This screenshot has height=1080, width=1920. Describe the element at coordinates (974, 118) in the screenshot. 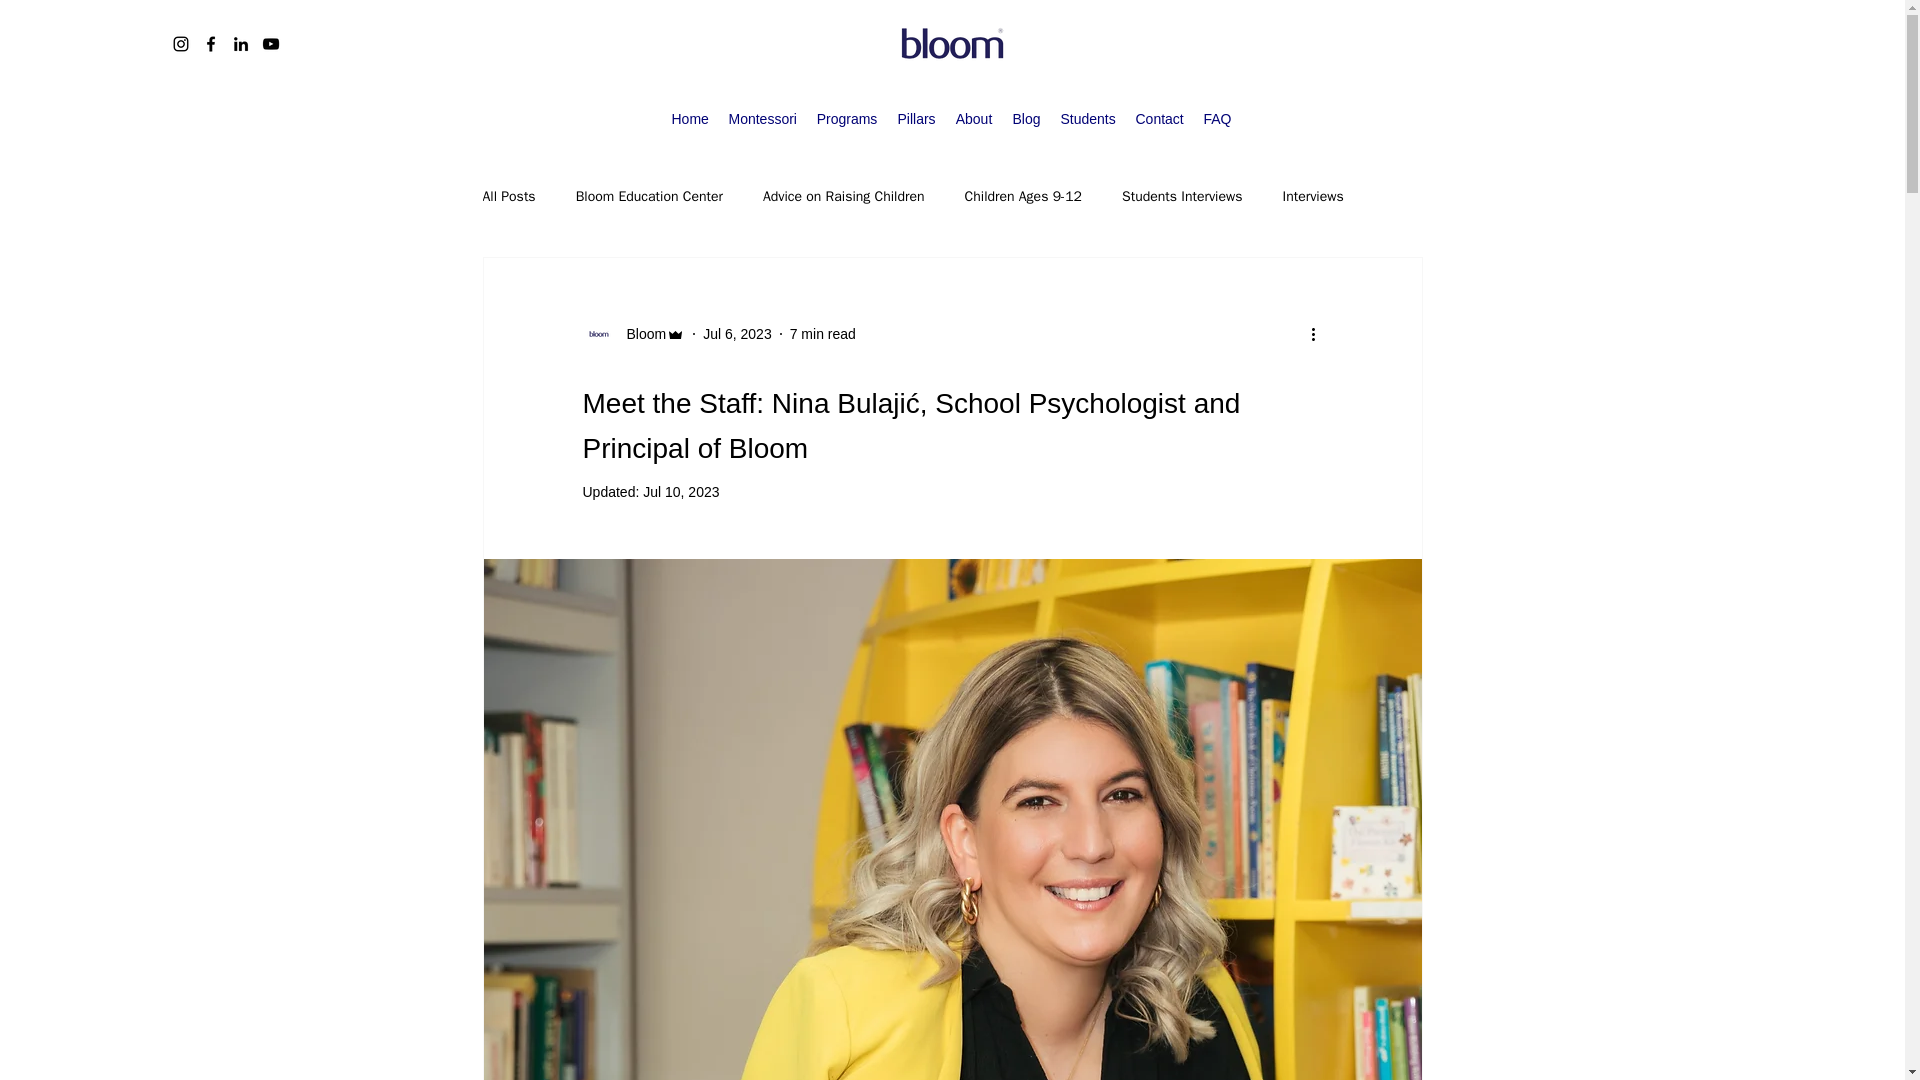

I see `About` at that location.